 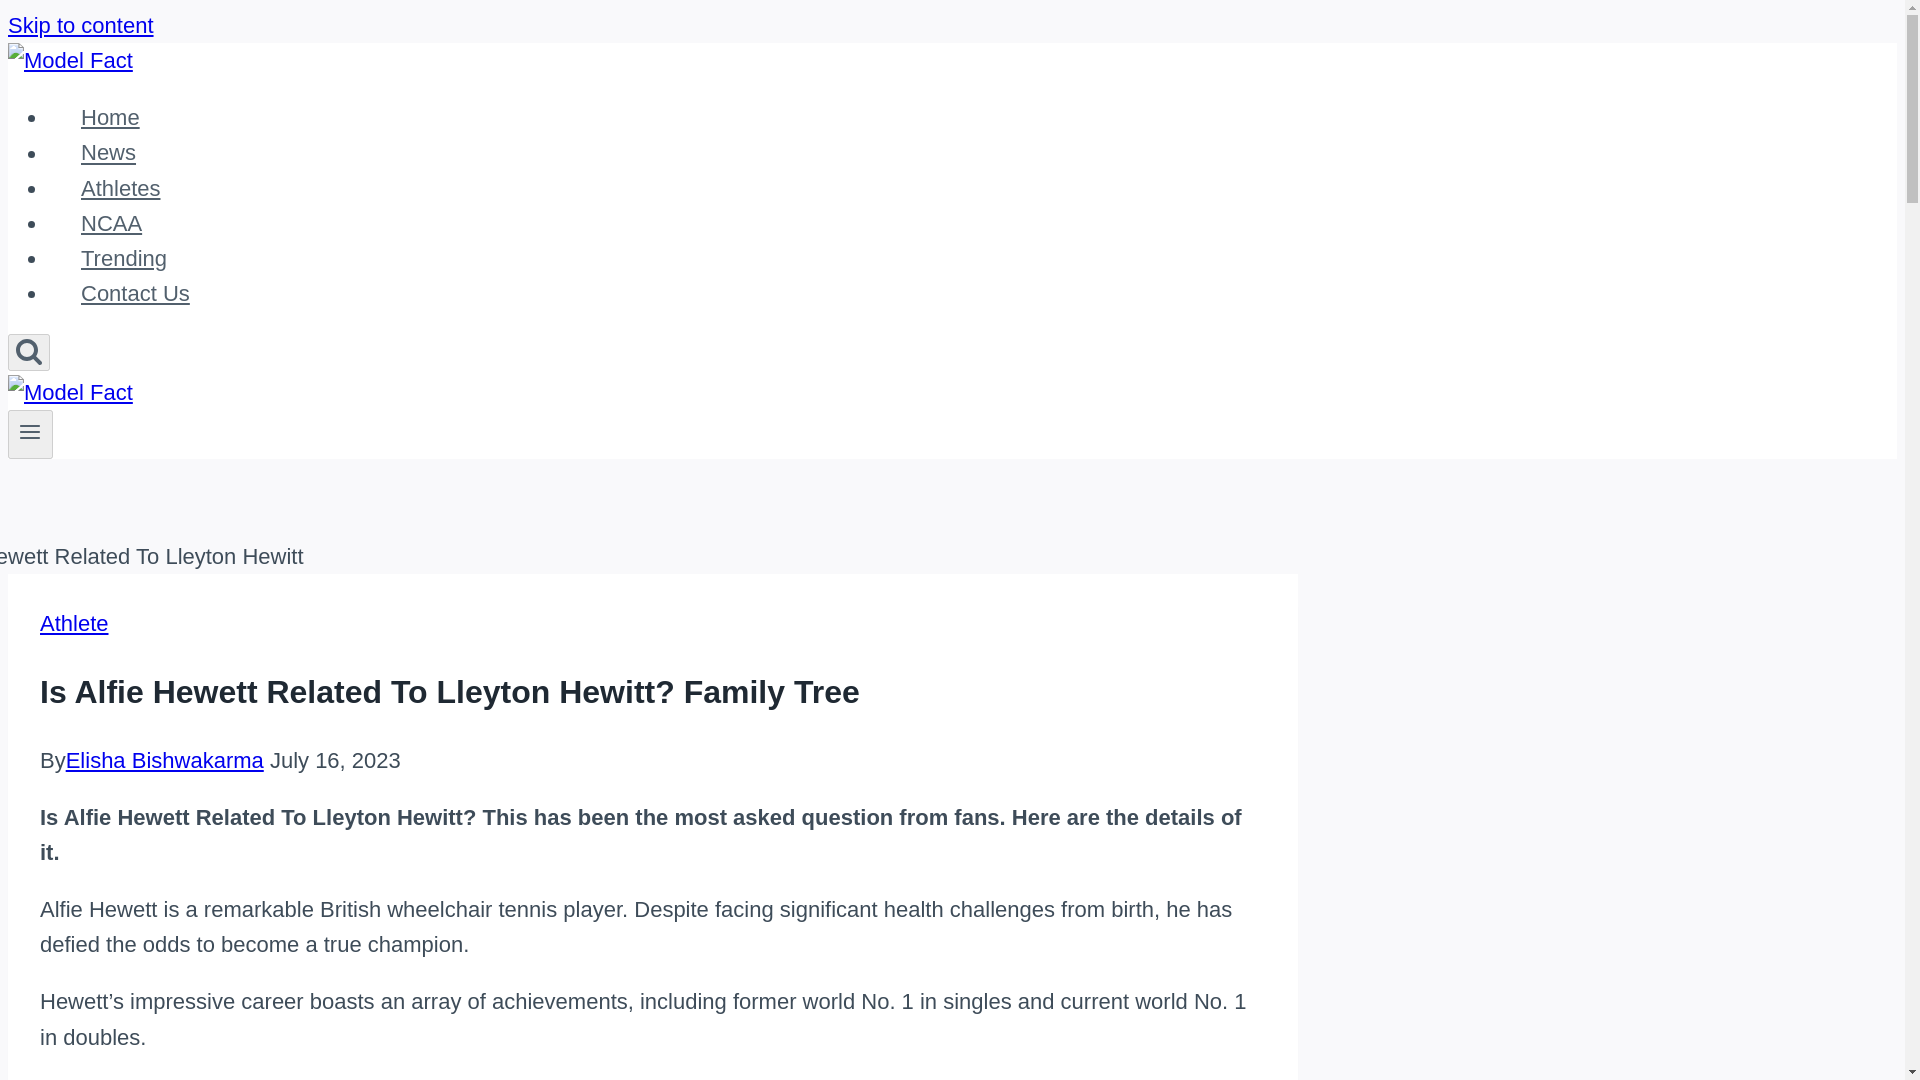 What do you see at coordinates (111, 223) in the screenshot?
I see `NCAA` at bounding box center [111, 223].